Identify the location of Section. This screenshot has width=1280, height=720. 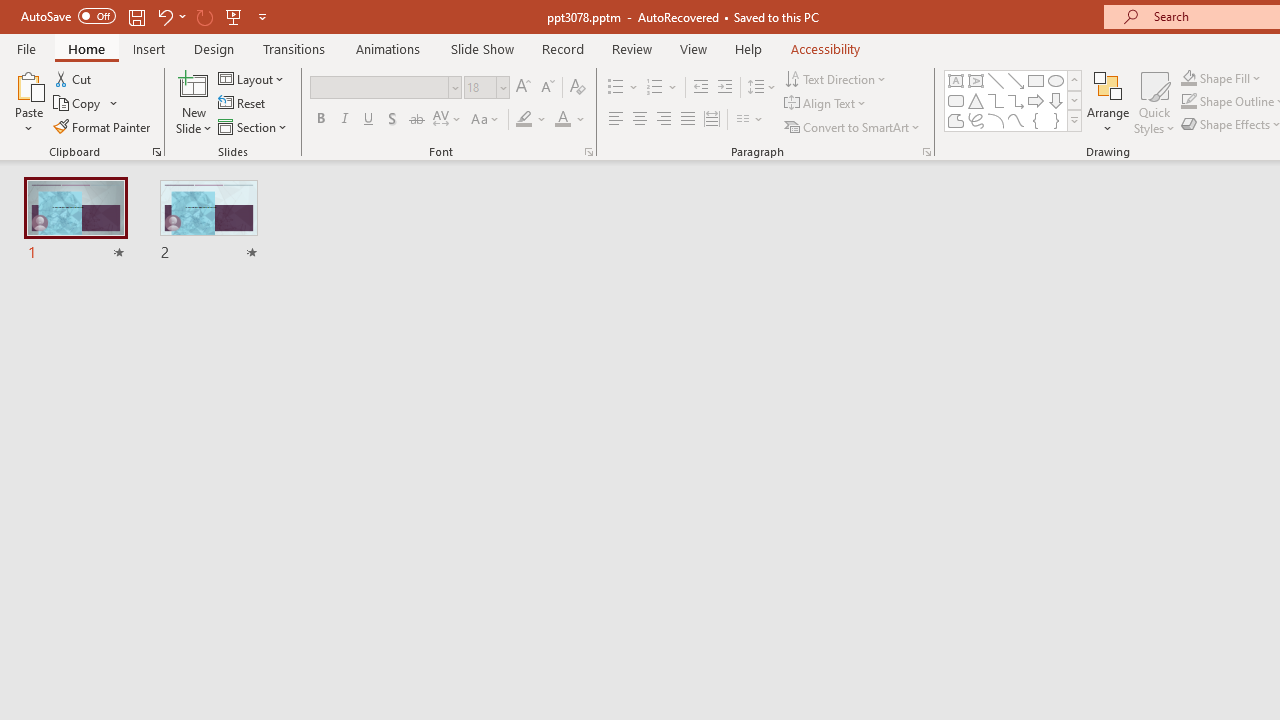
(254, 126).